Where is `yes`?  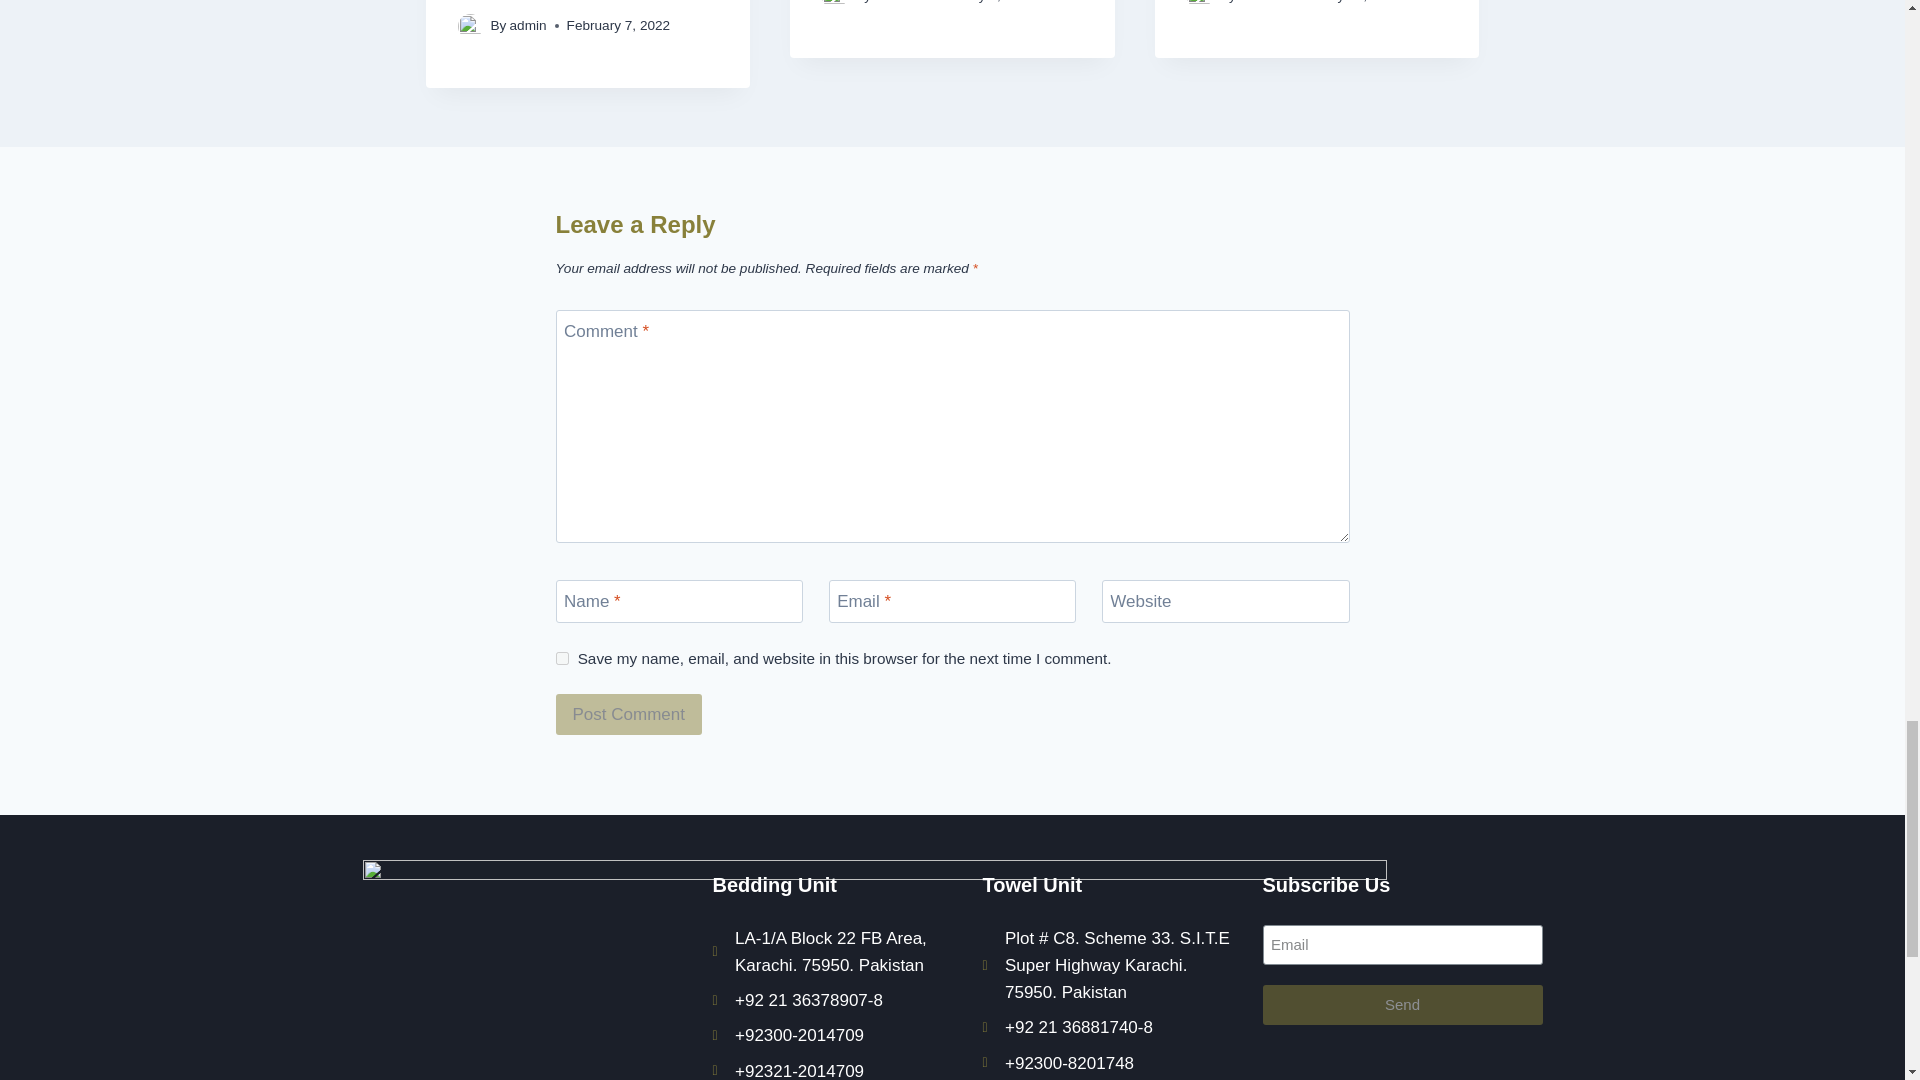
yes is located at coordinates (562, 658).